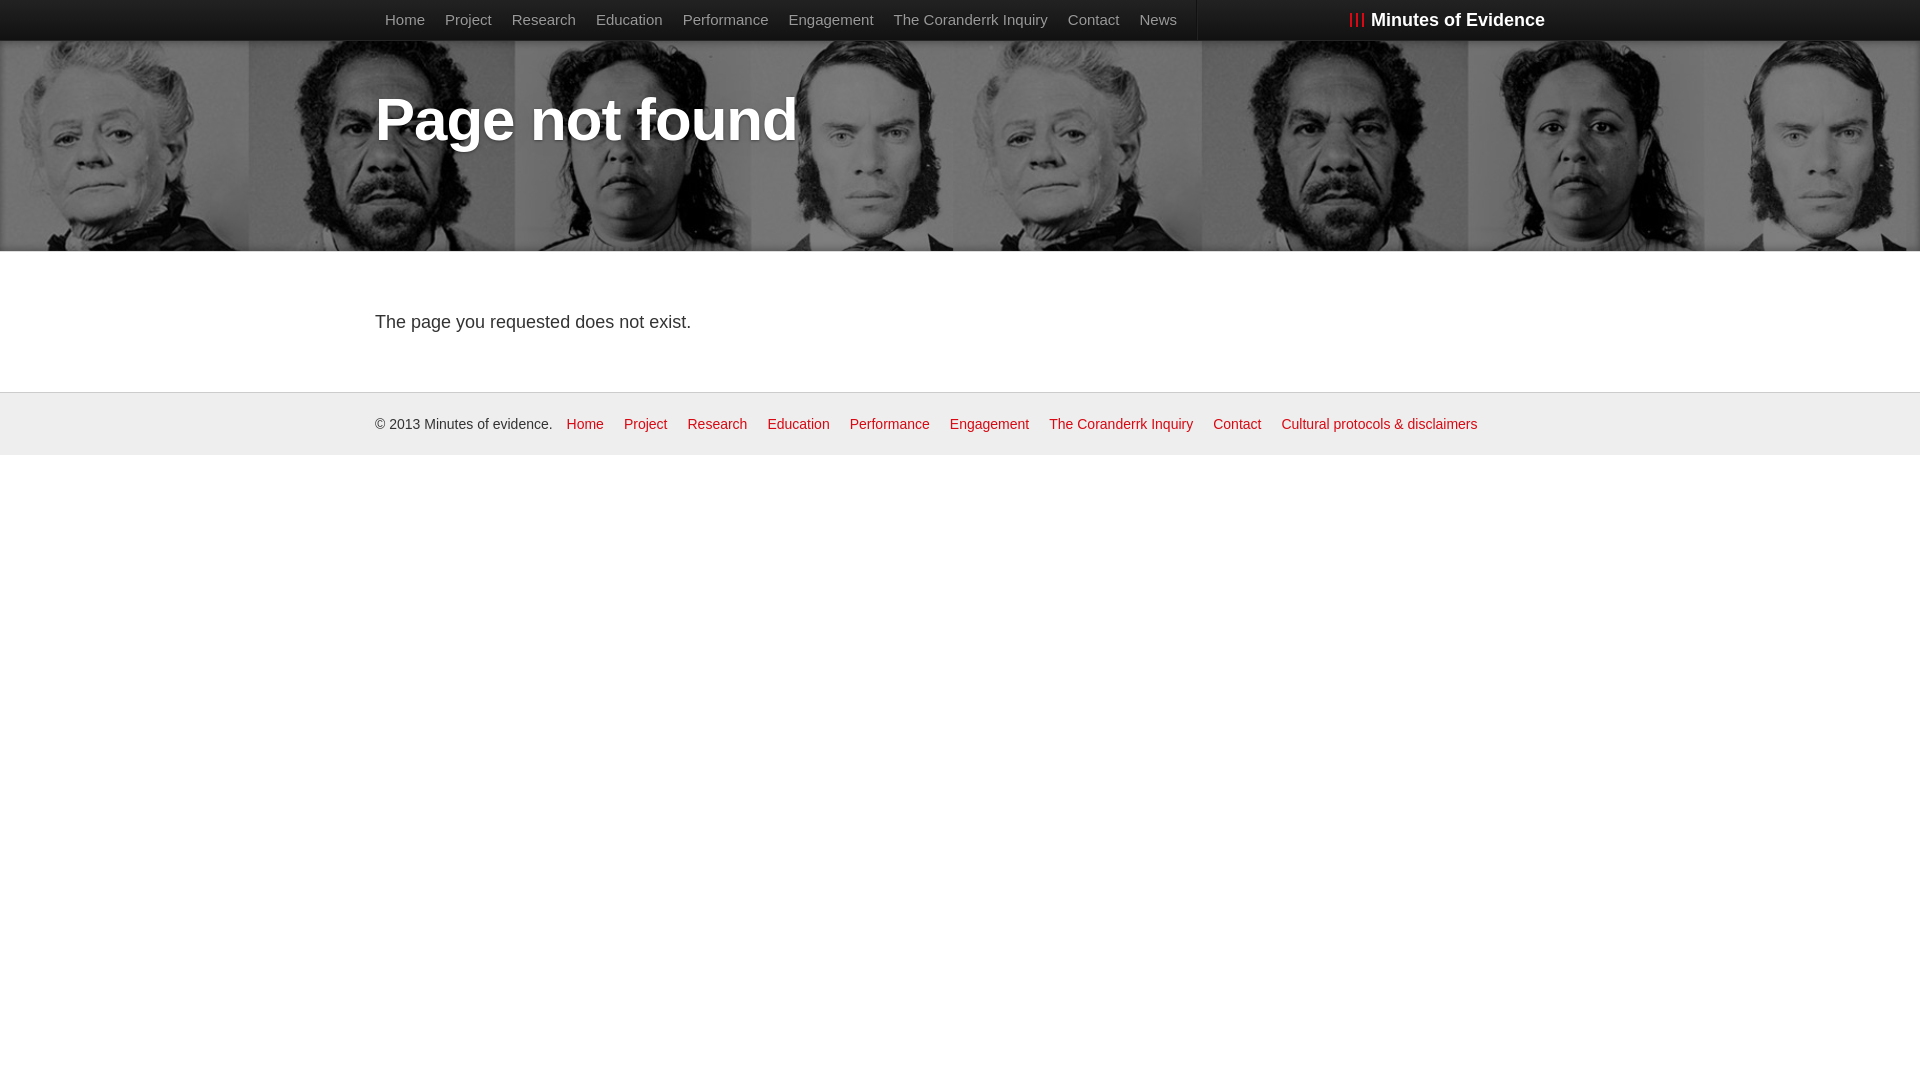 The height and width of the screenshot is (1080, 1920). Describe the element at coordinates (586, 424) in the screenshot. I see `Home` at that location.